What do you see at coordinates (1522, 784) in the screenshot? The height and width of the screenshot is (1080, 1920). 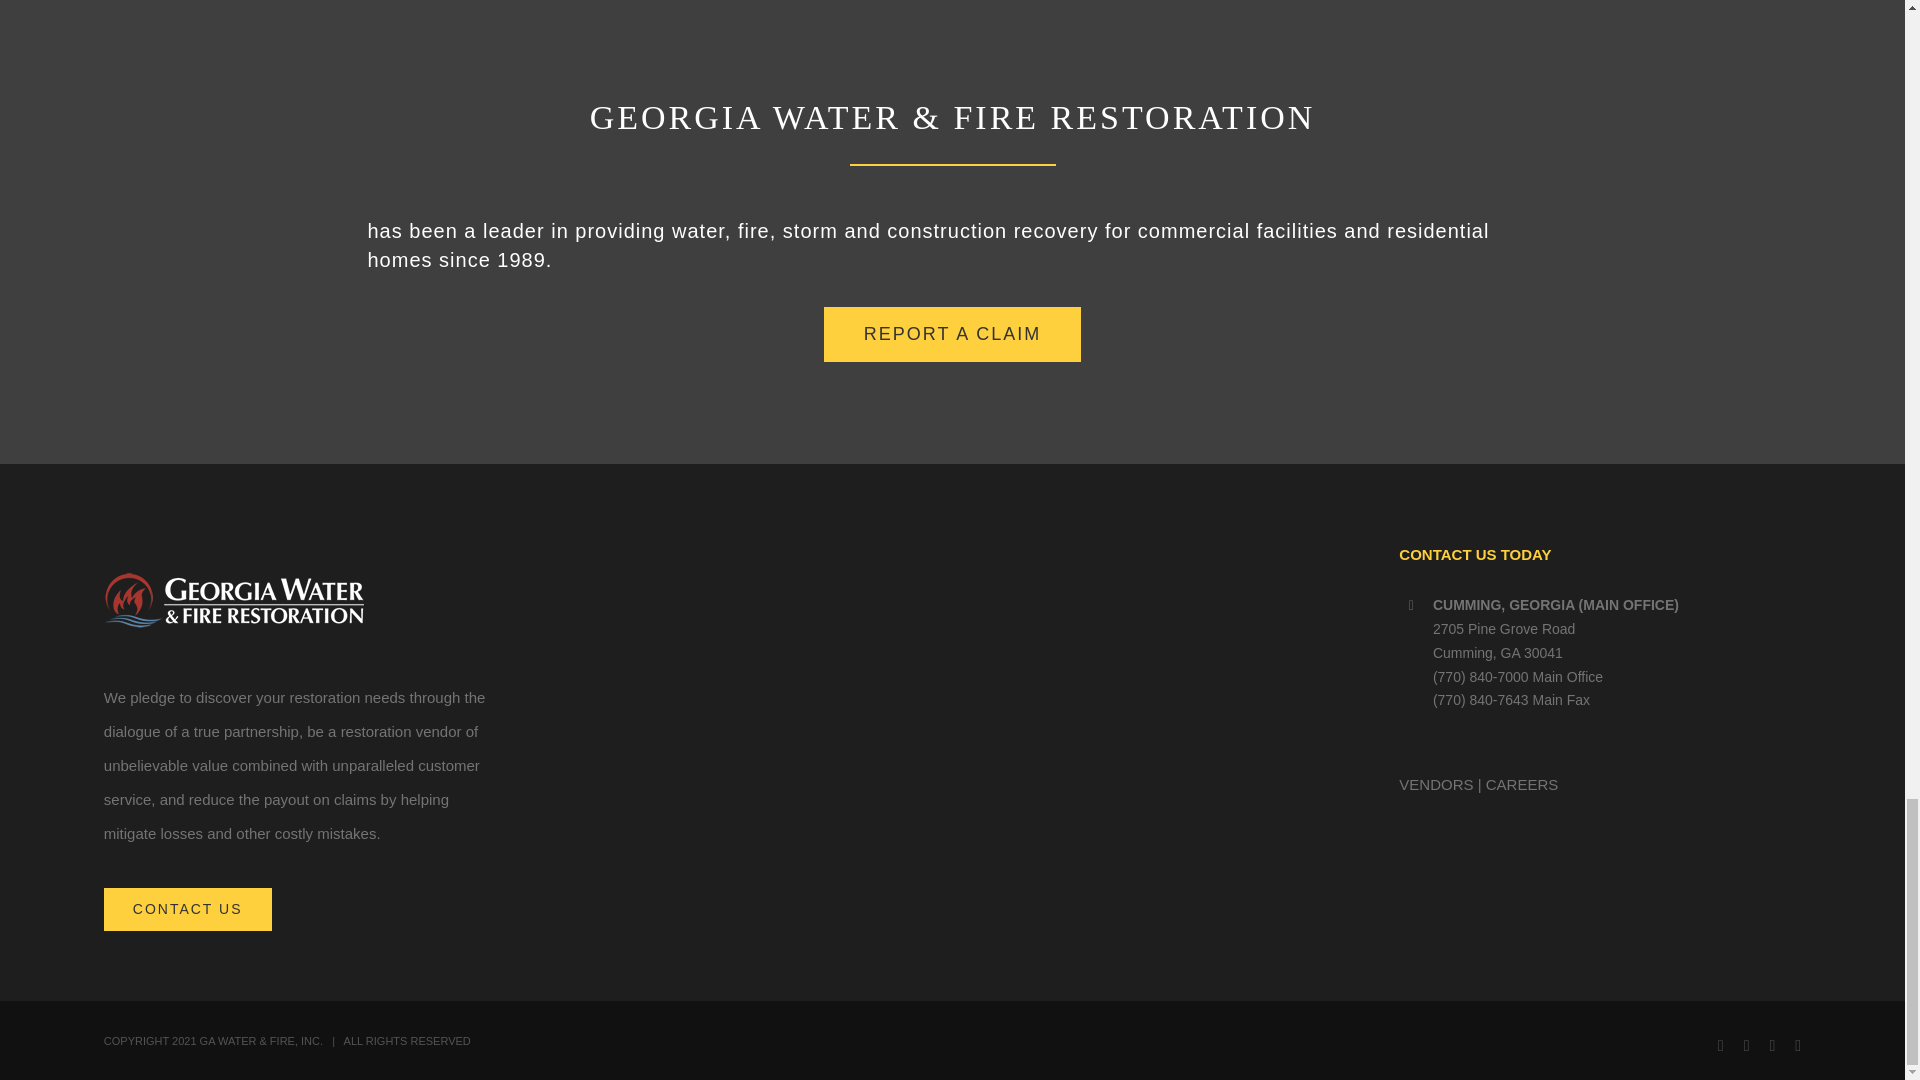 I see `CAREERS` at bounding box center [1522, 784].